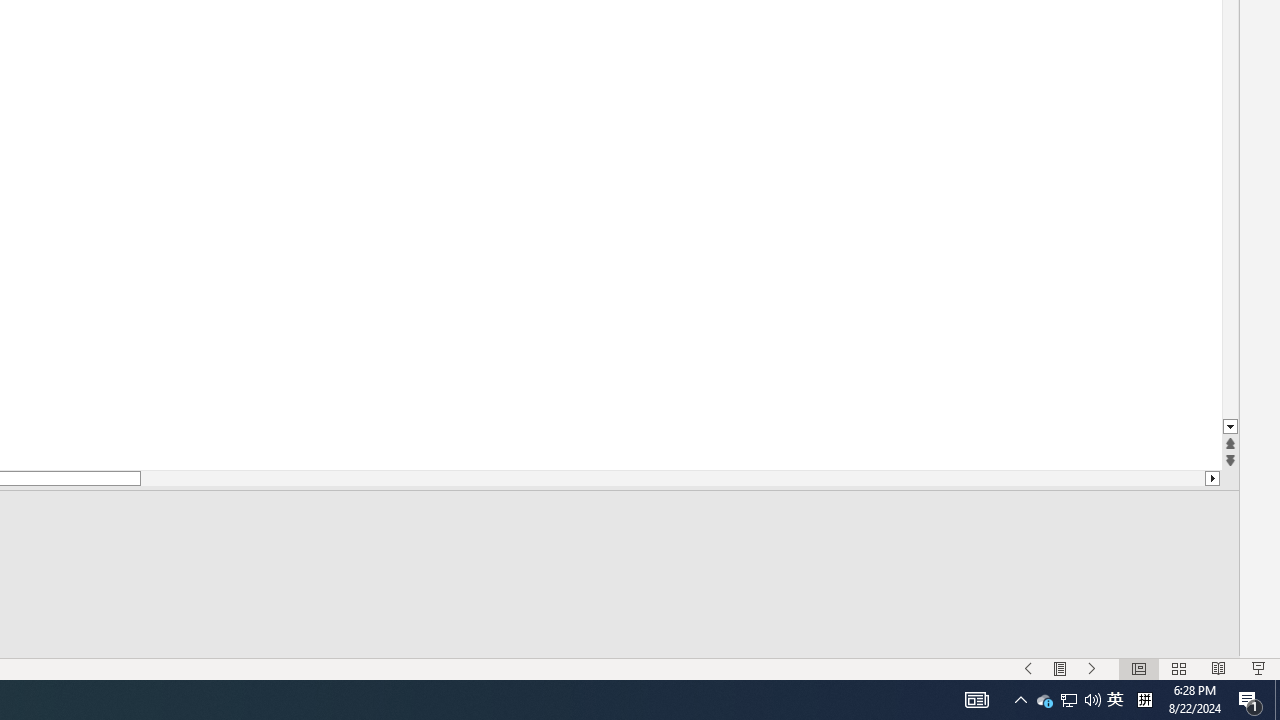 The image size is (1280, 720). I want to click on Reading View, so click(1219, 668).